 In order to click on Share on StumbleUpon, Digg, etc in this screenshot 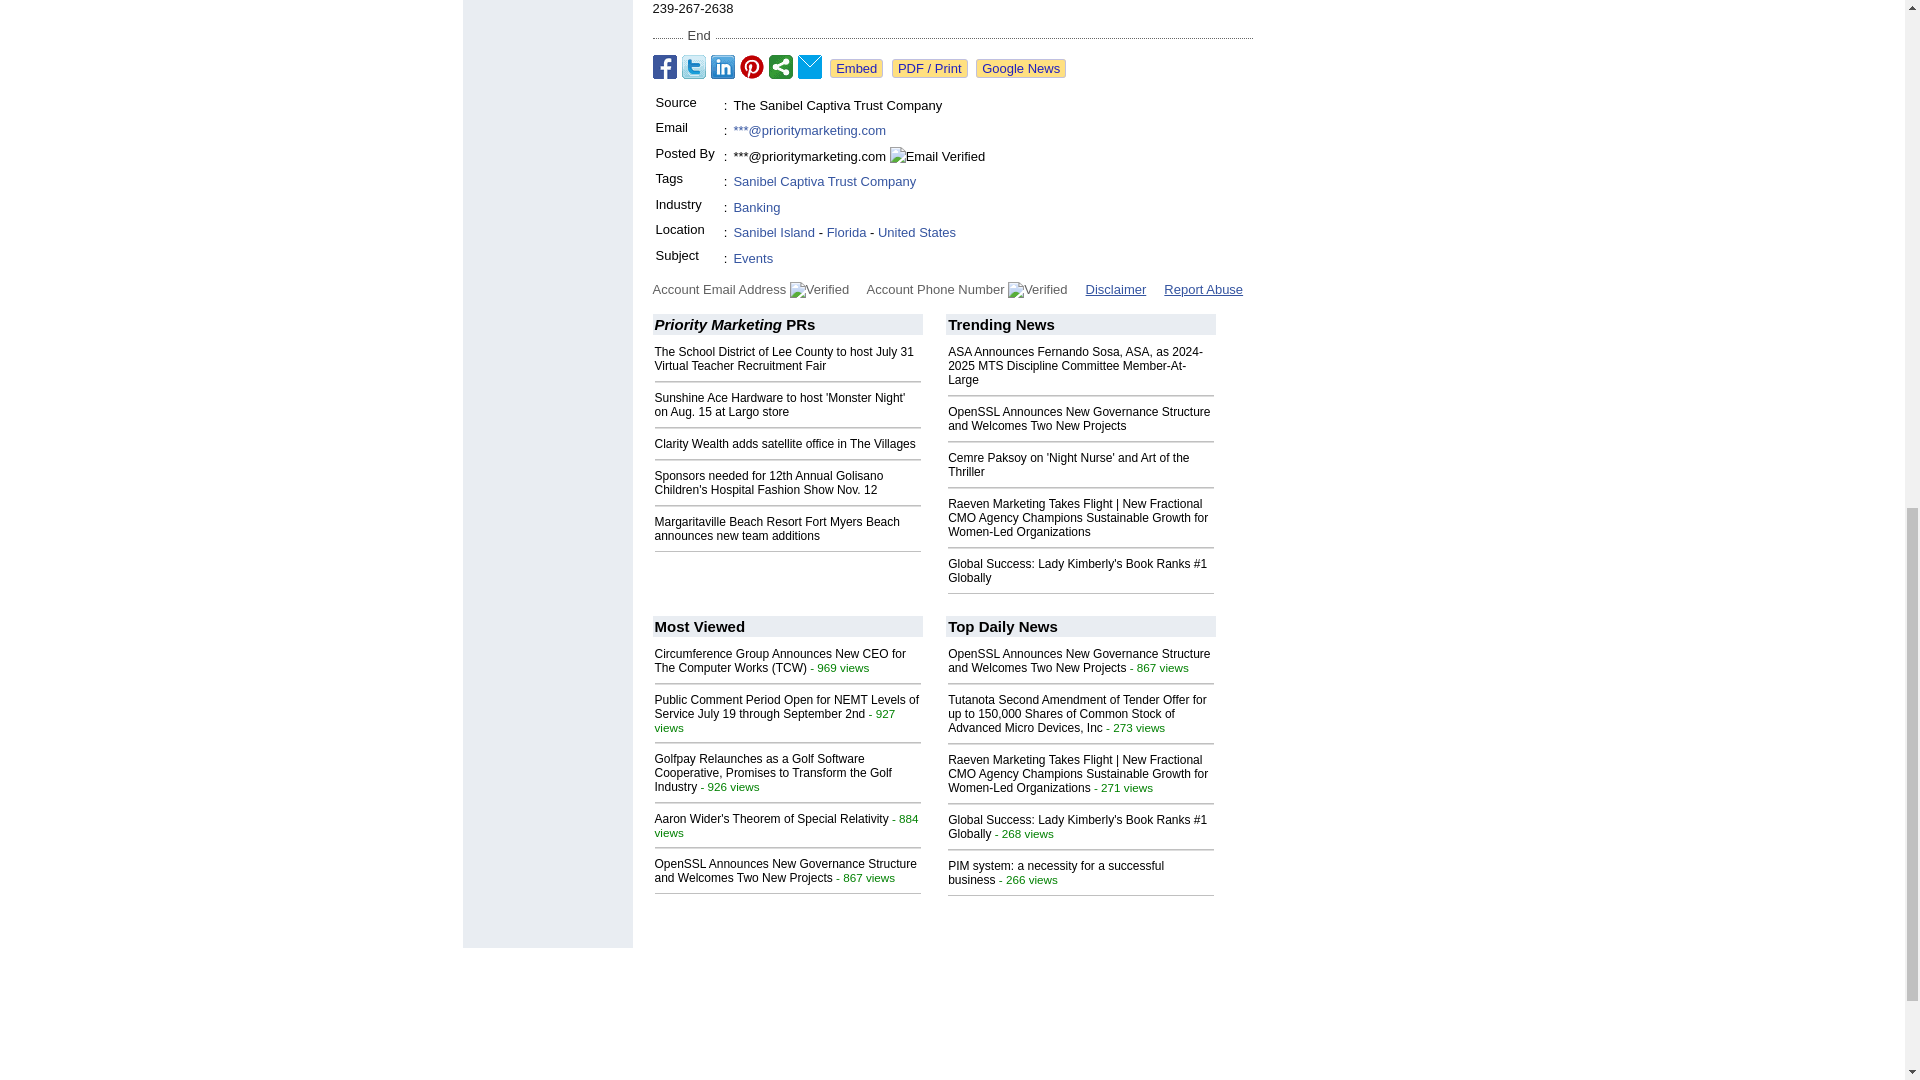, I will do `click(780, 66)`.